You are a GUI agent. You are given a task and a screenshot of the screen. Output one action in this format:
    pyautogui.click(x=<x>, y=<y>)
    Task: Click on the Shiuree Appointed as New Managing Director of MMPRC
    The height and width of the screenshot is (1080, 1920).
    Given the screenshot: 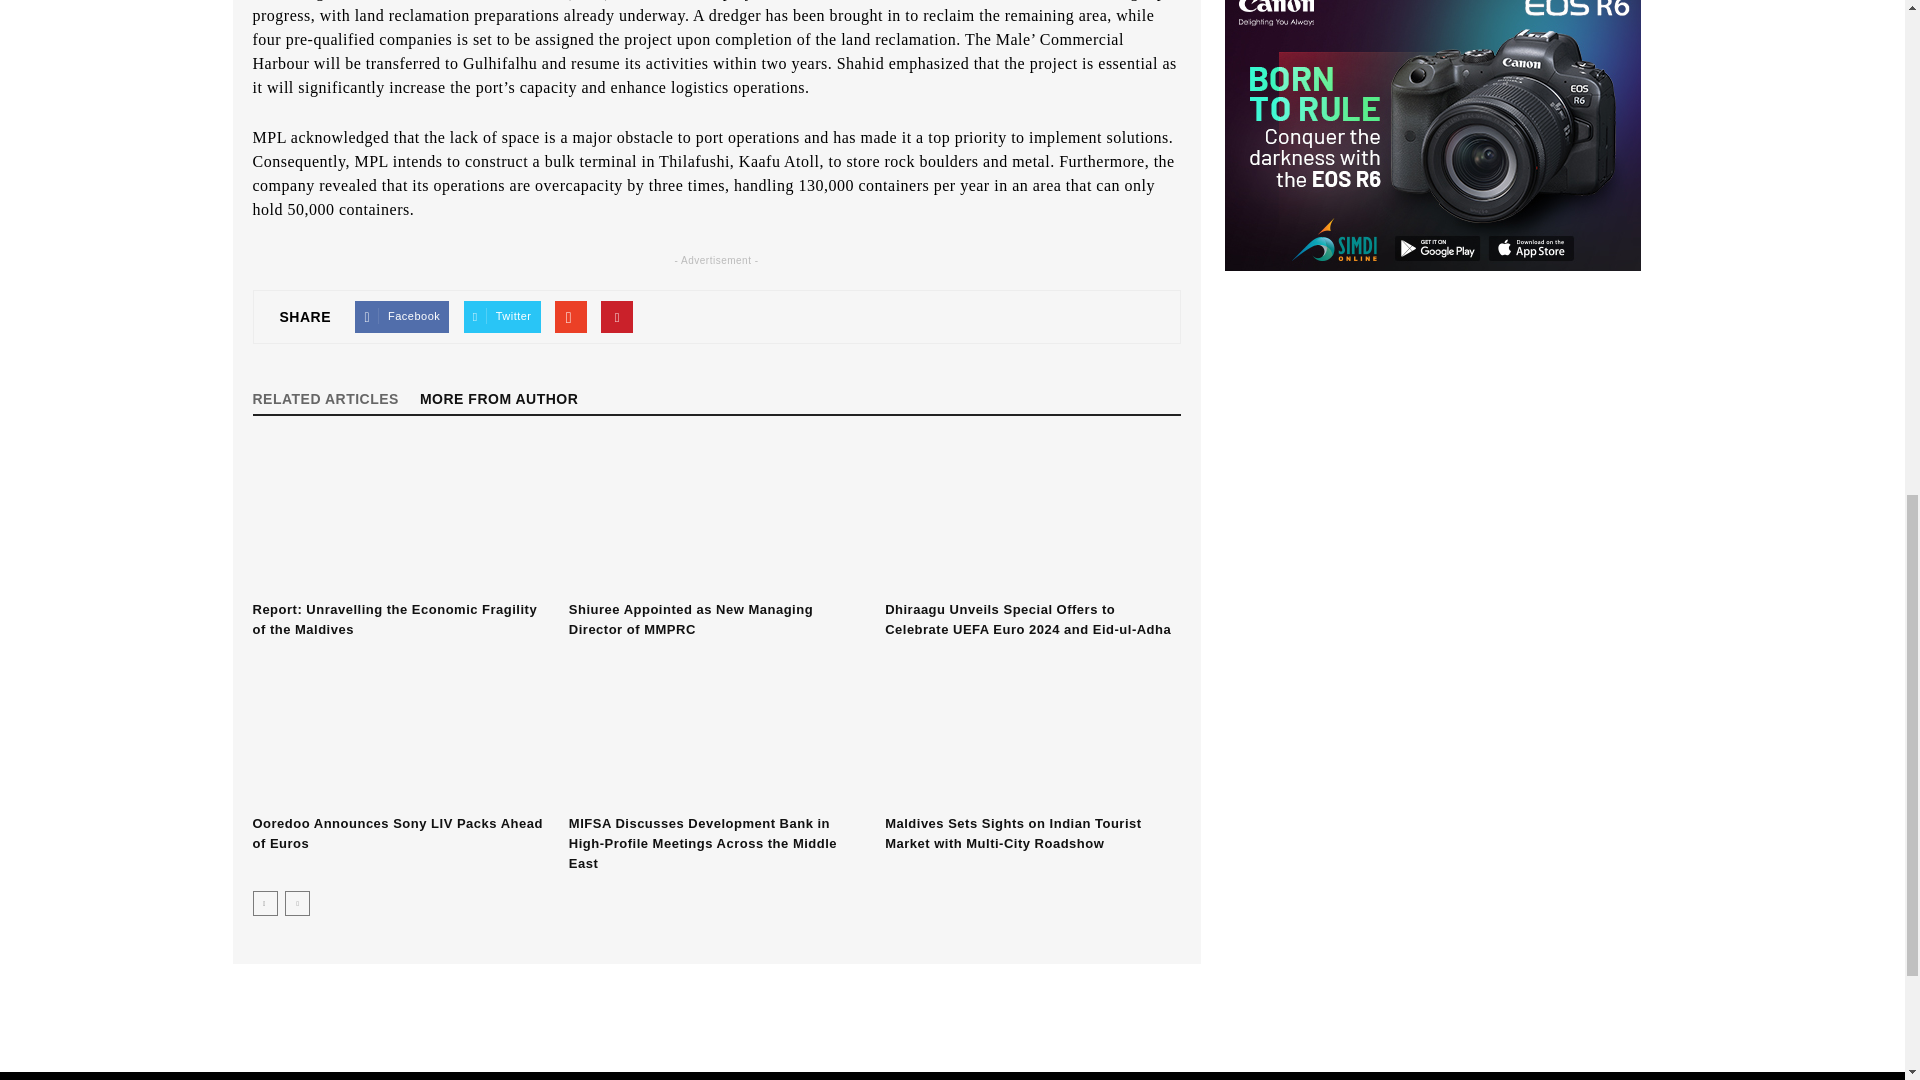 What is the action you would take?
    pyautogui.click(x=716, y=517)
    